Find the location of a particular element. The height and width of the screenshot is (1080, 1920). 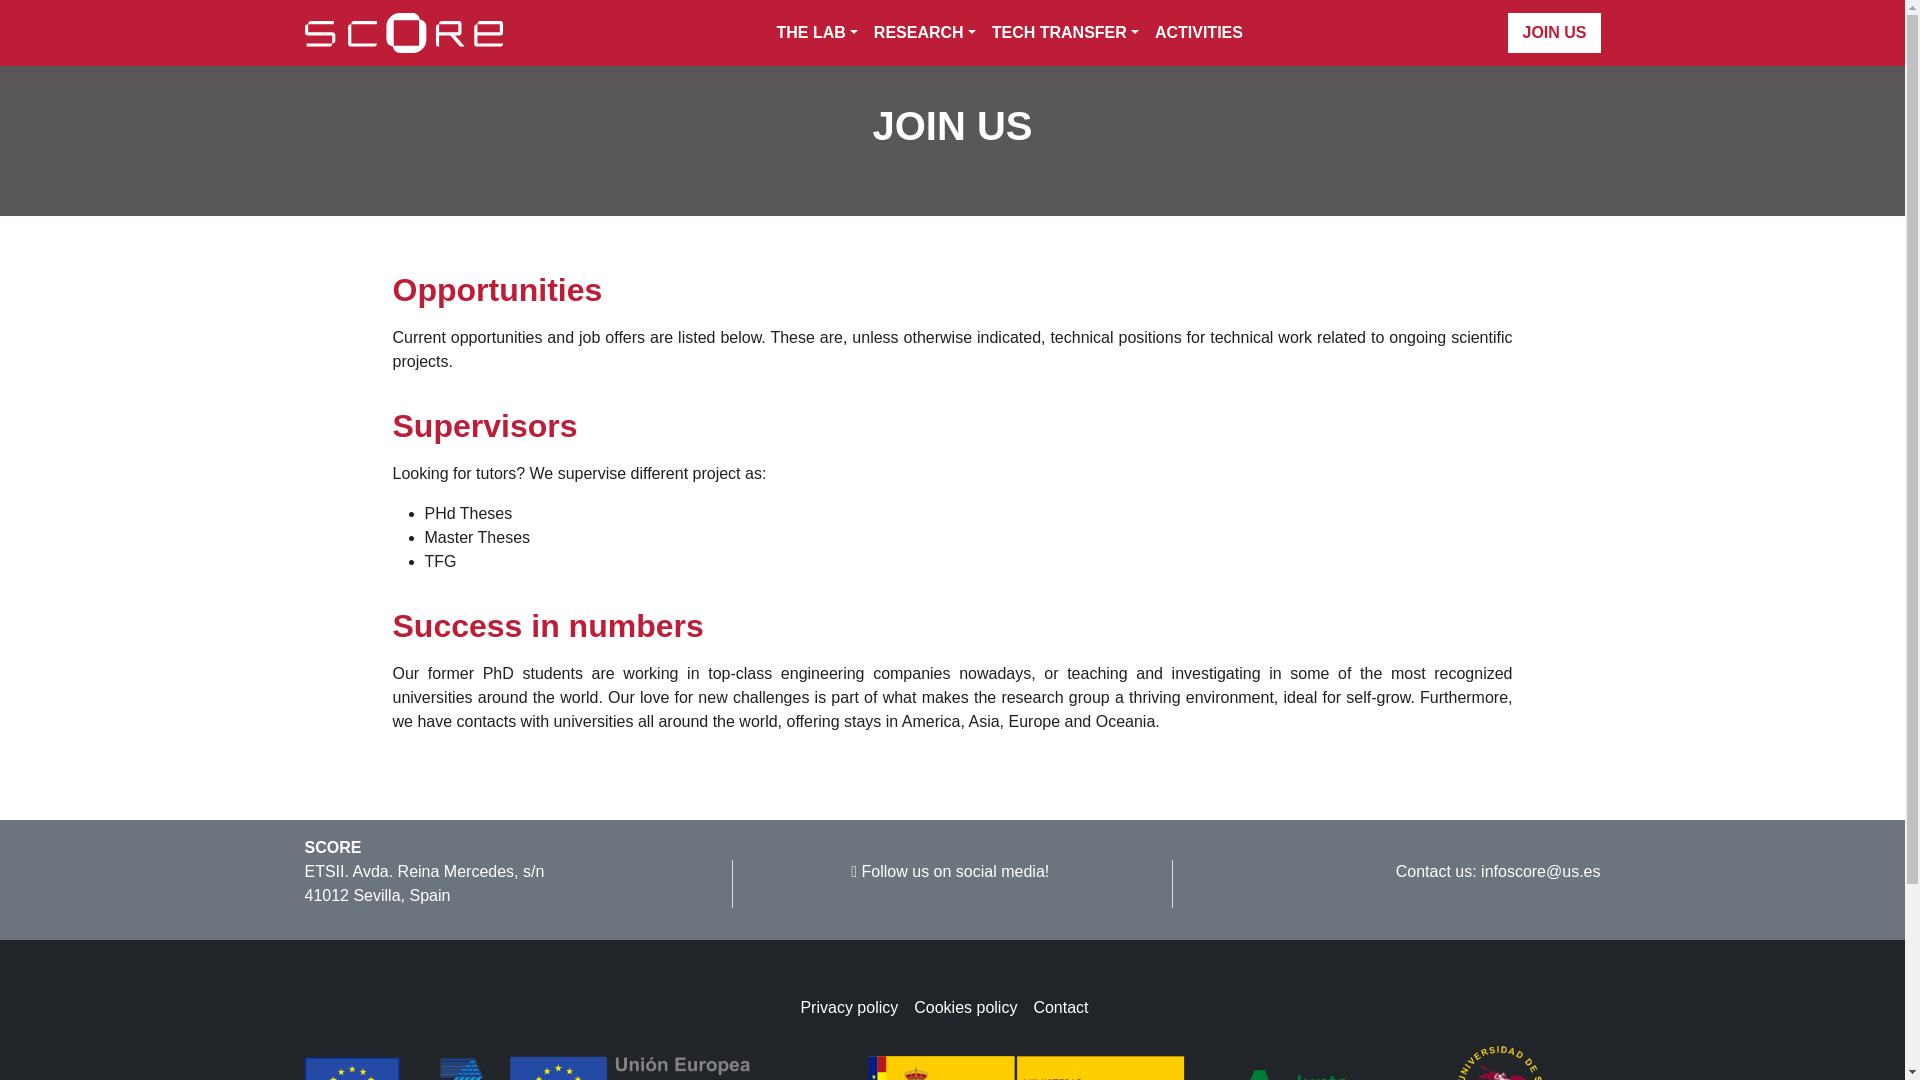

Contact is located at coordinates (1068, 1008).